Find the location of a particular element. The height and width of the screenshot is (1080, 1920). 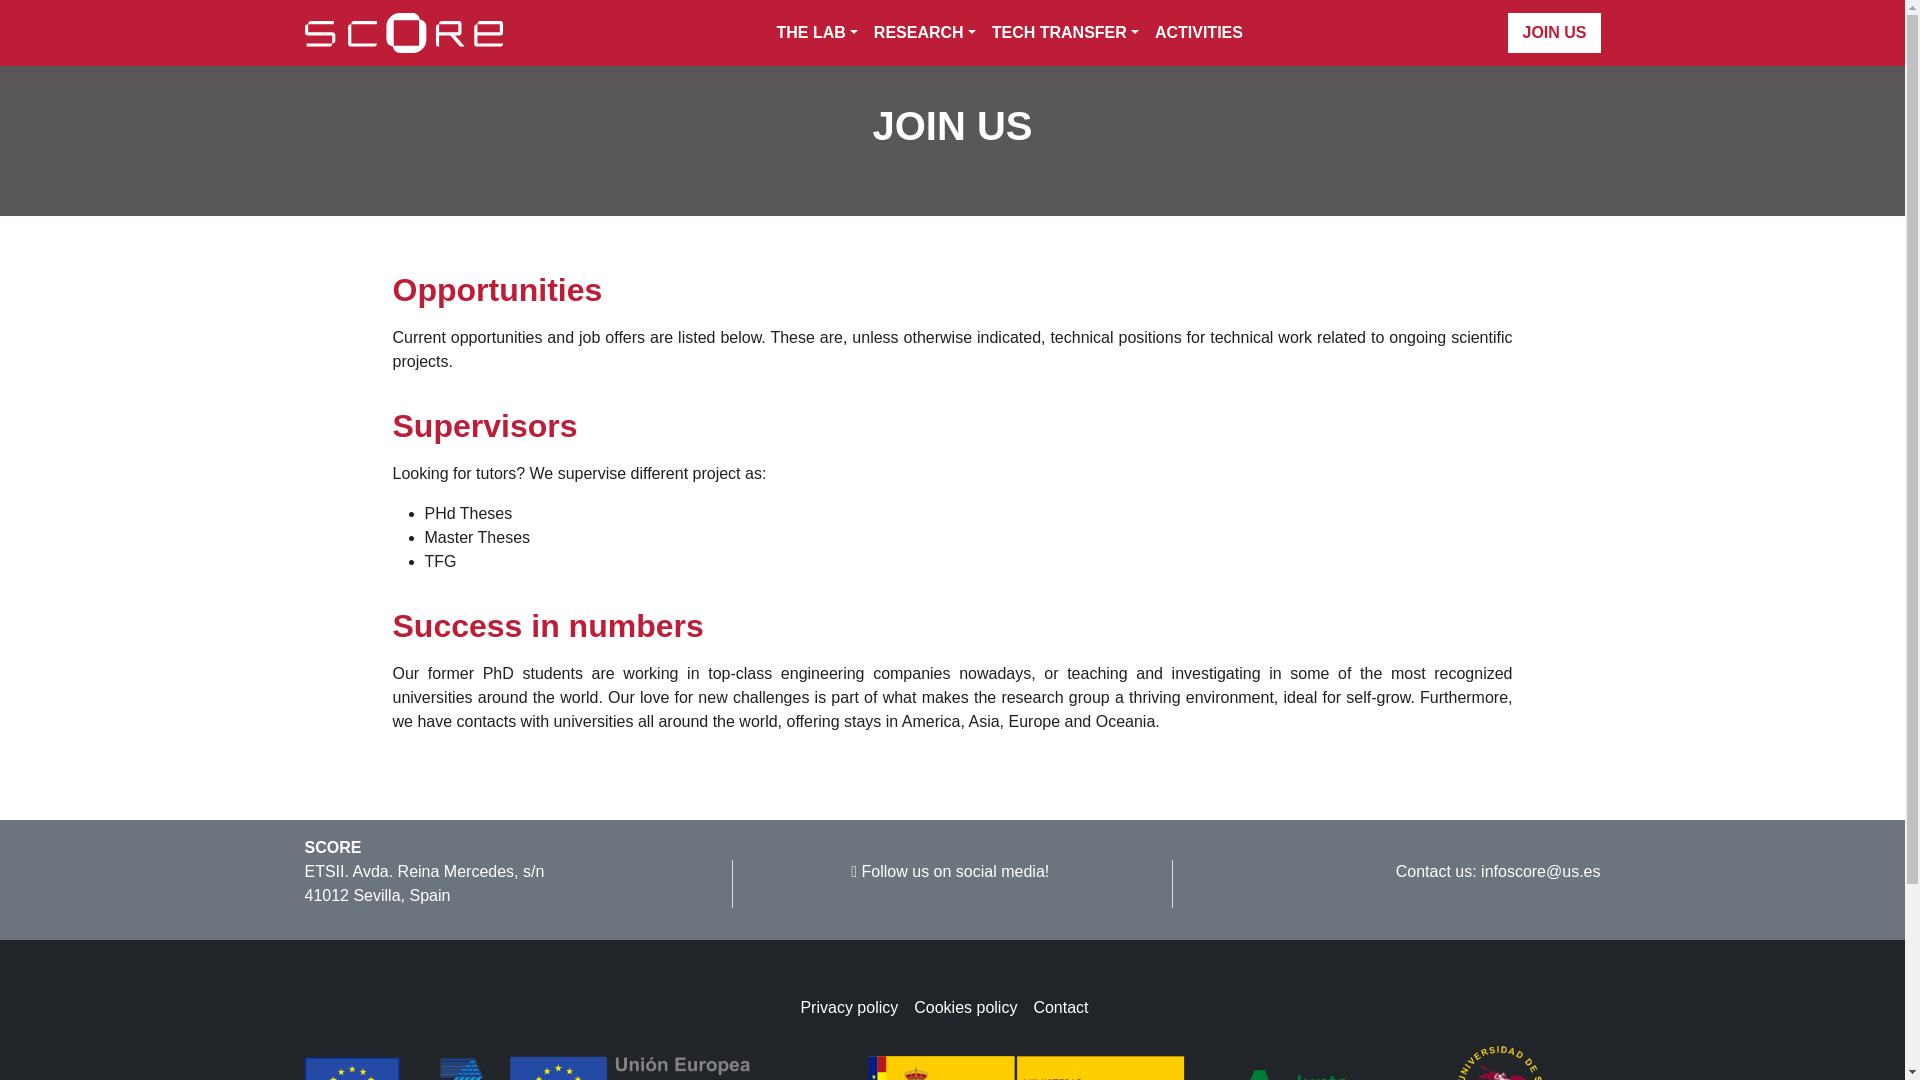

Contact is located at coordinates (1068, 1008).